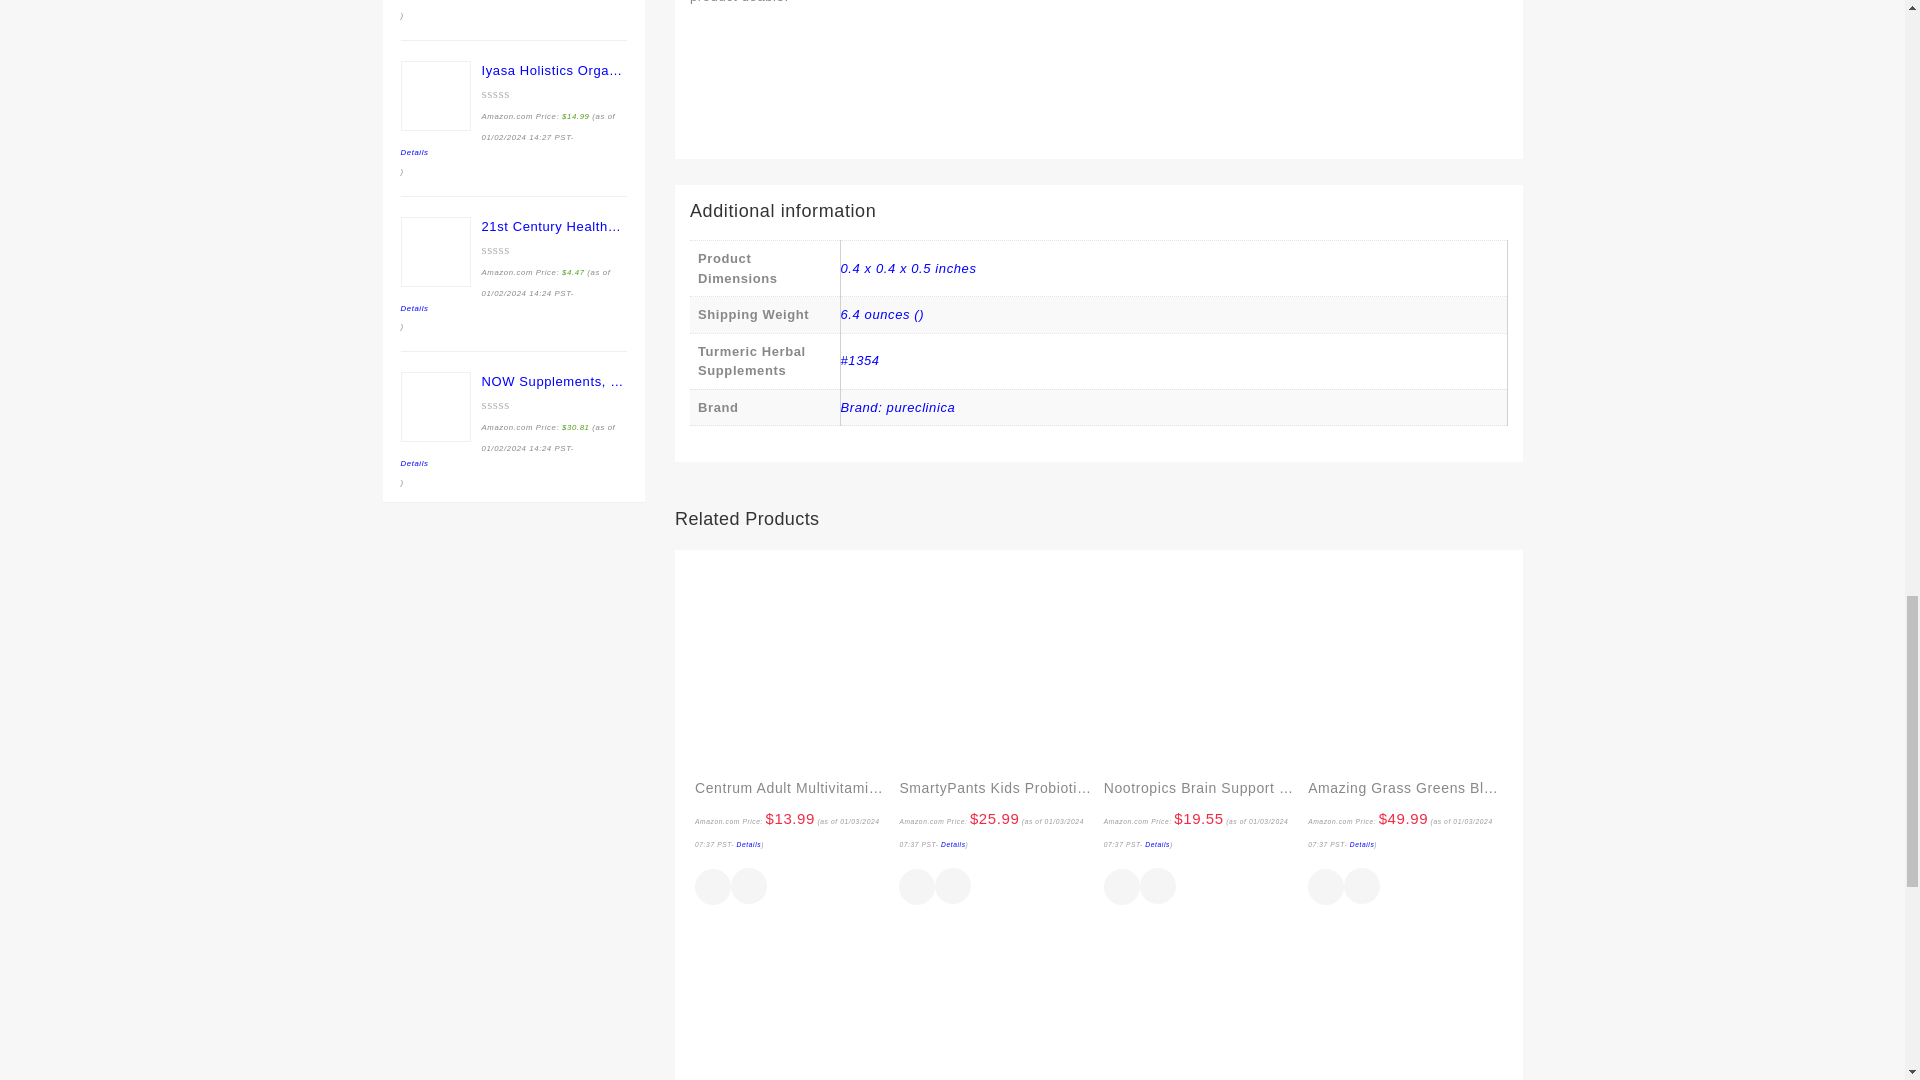 This screenshot has width=1920, height=1080. Describe the element at coordinates (748, 888) in the screenshot. I see `QUICK VIEW` at that location.